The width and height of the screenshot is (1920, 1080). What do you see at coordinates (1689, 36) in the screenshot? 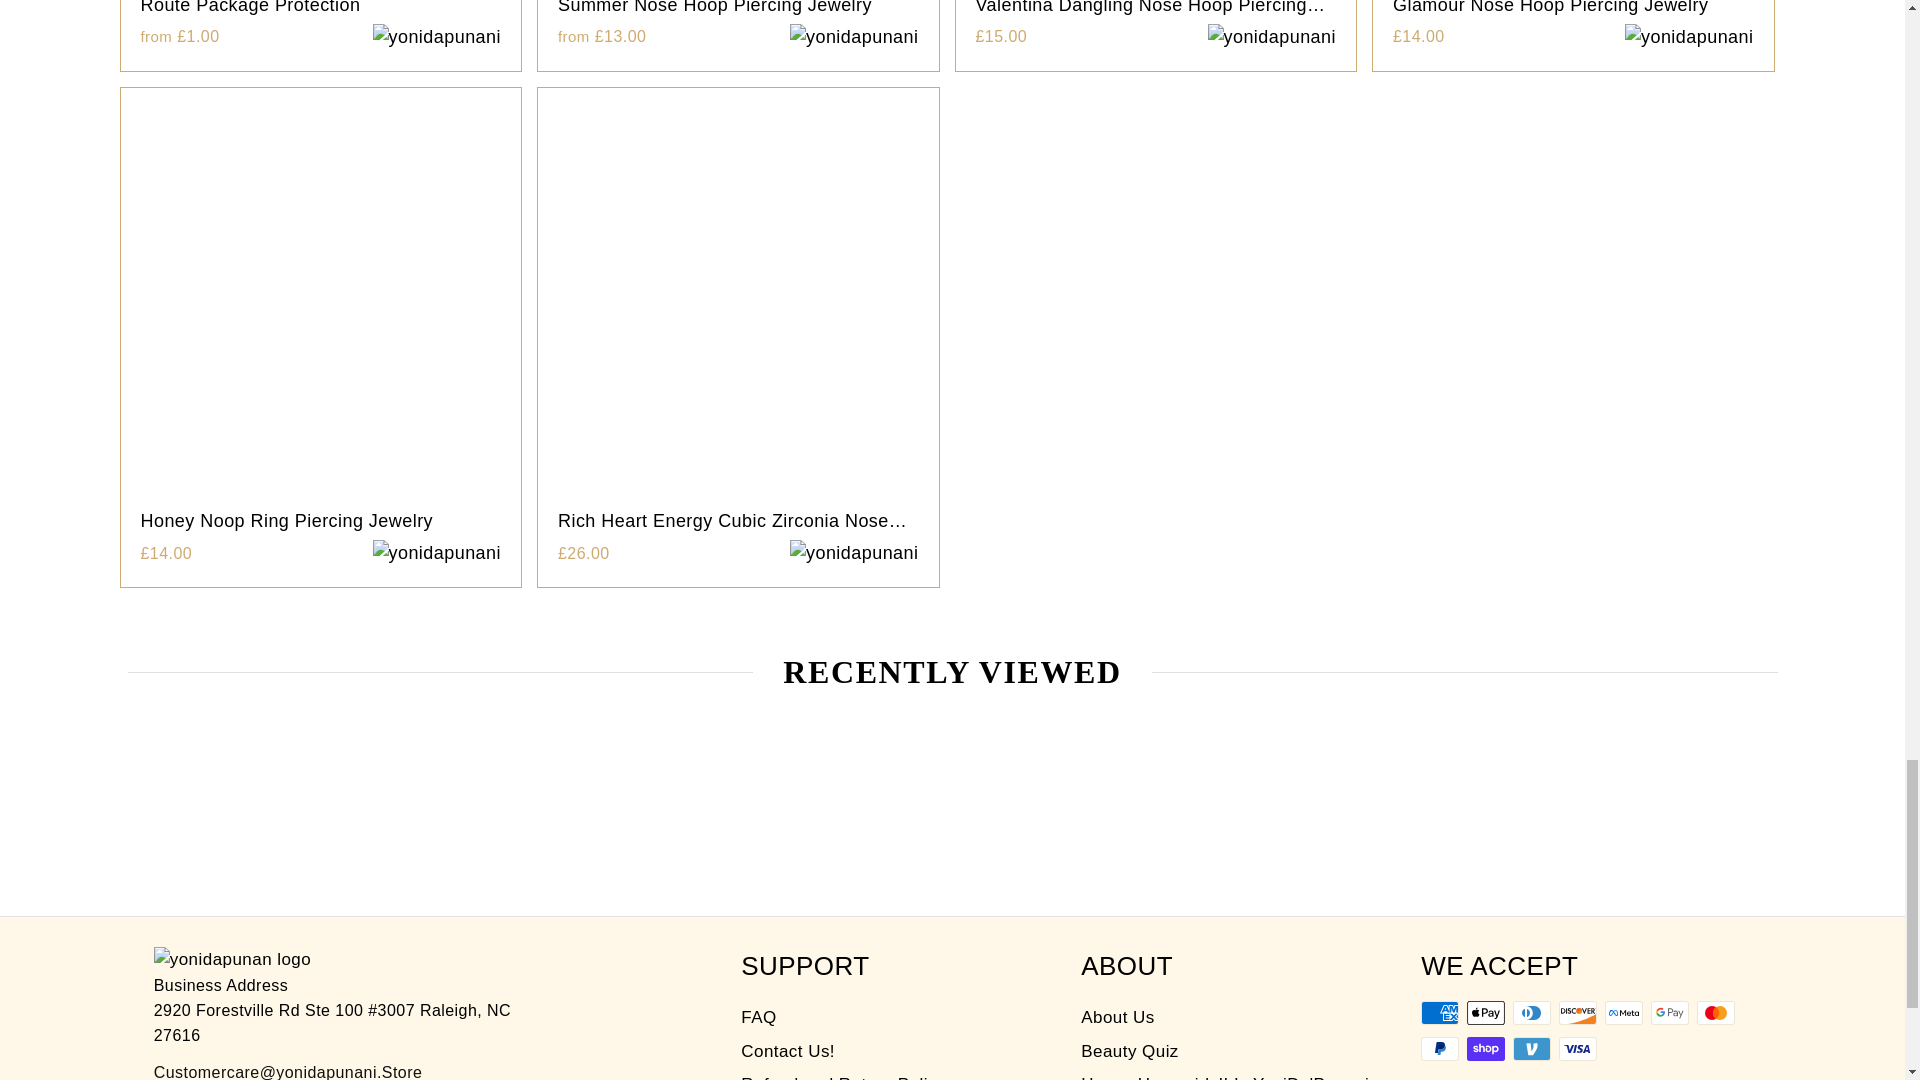
I see `Add to cart` at bounding box center [1689, 36].